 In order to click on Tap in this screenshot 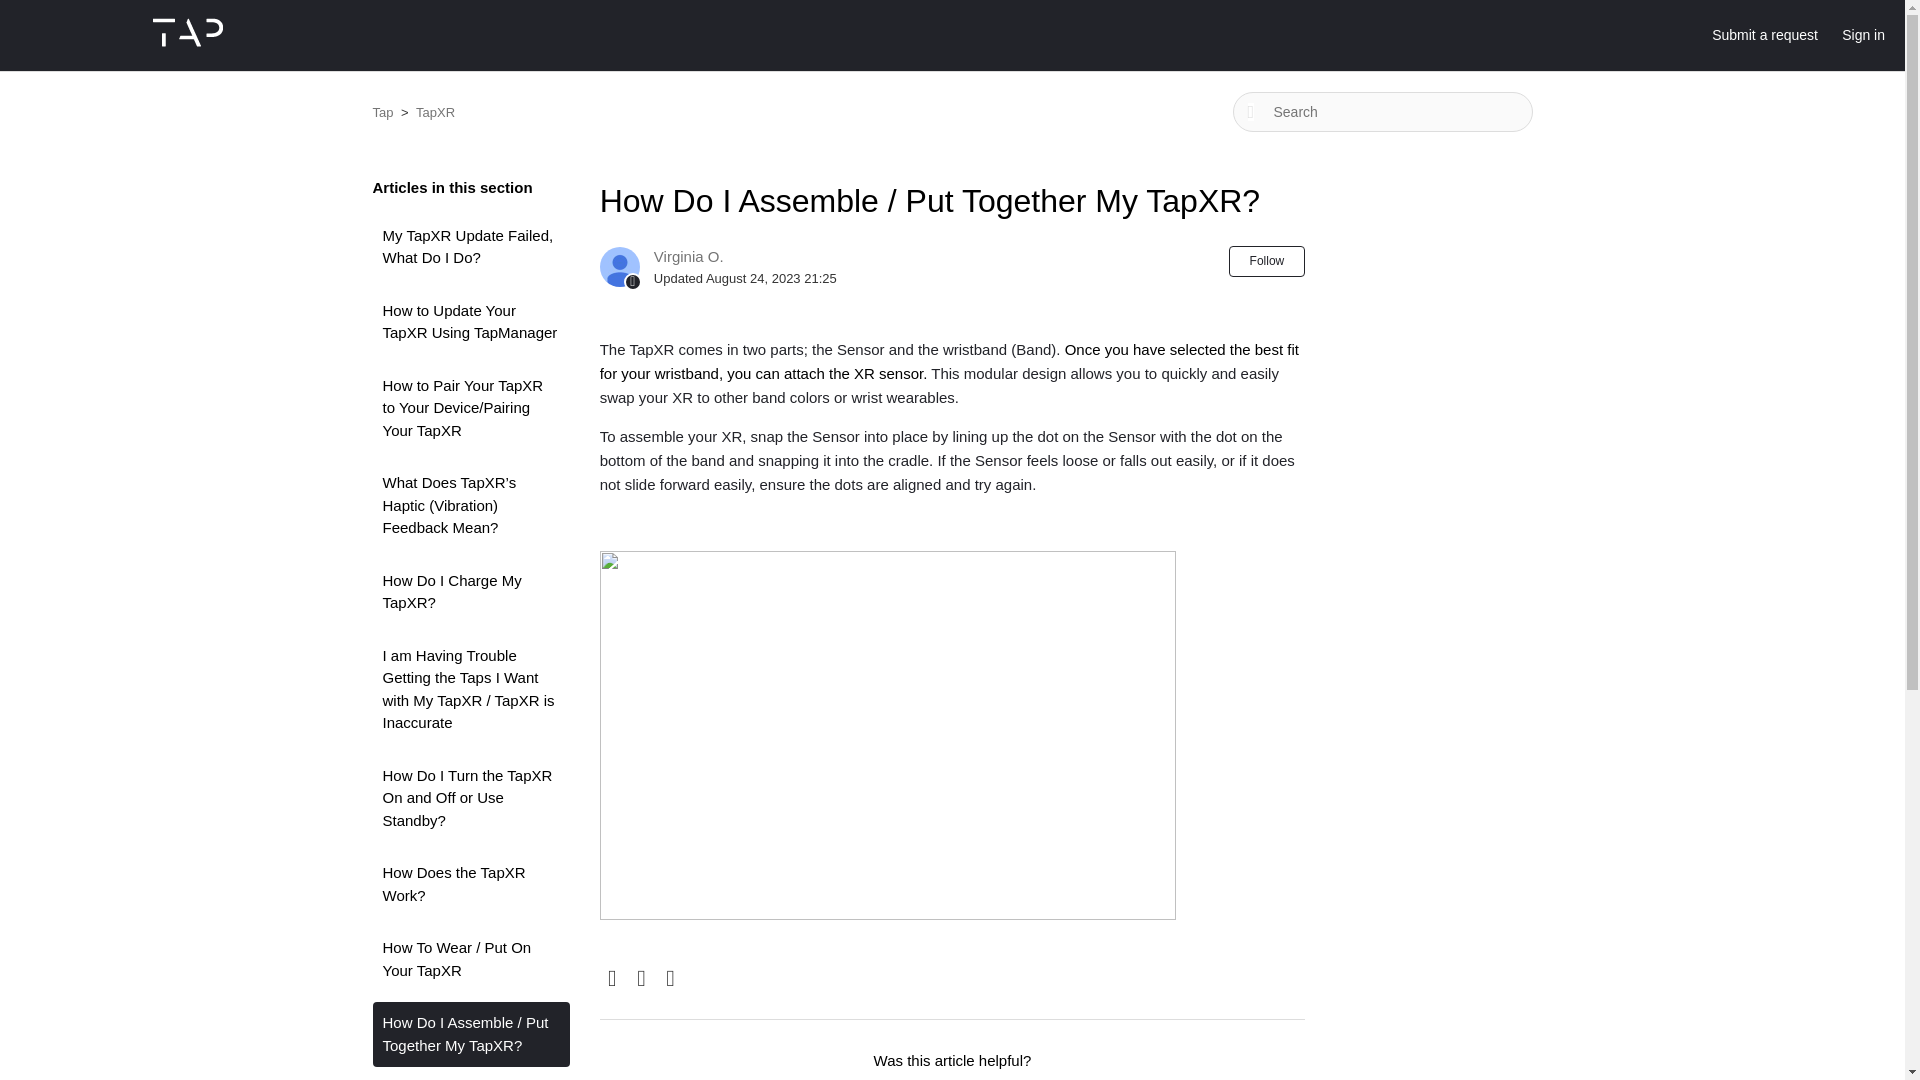, I will do `click(382, 112)`.